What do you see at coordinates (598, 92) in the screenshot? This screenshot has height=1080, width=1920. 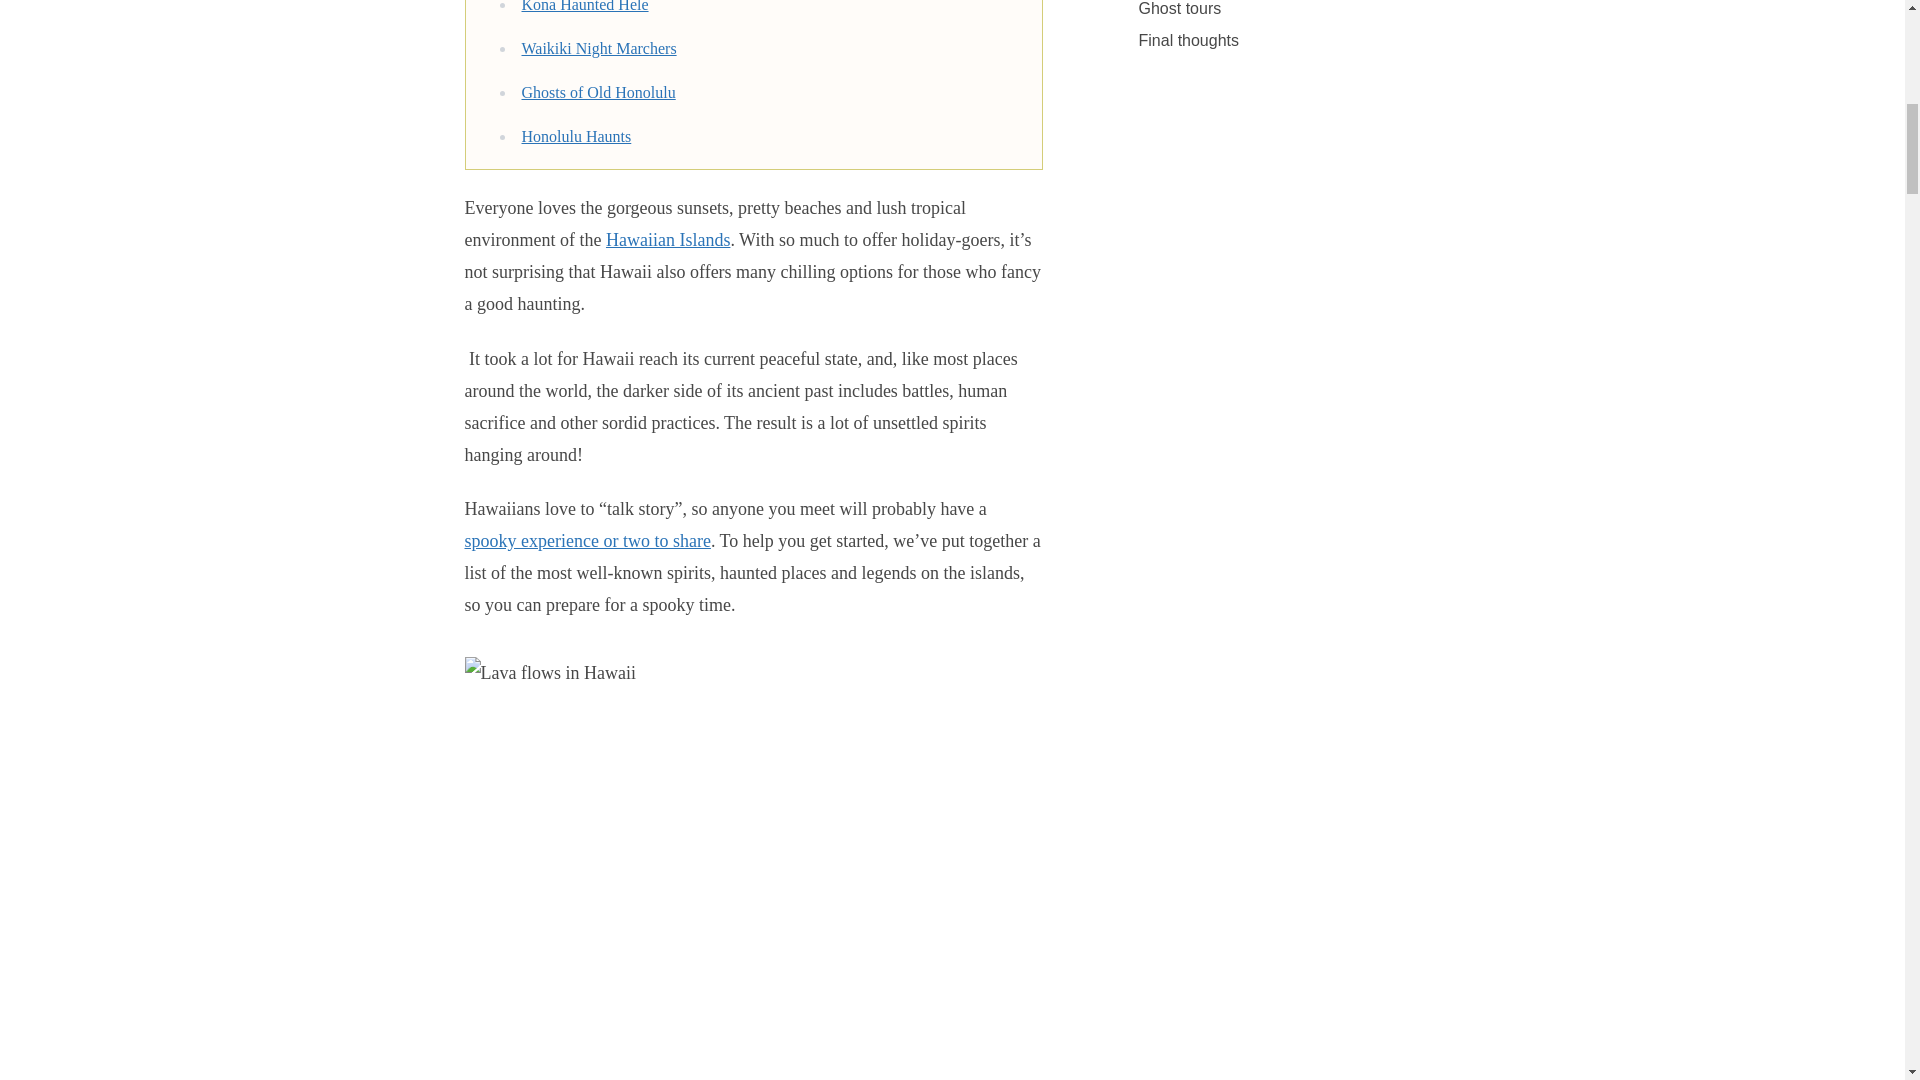 I see `Ghosts of Old Honolulu` at bounding box center [598, 92].